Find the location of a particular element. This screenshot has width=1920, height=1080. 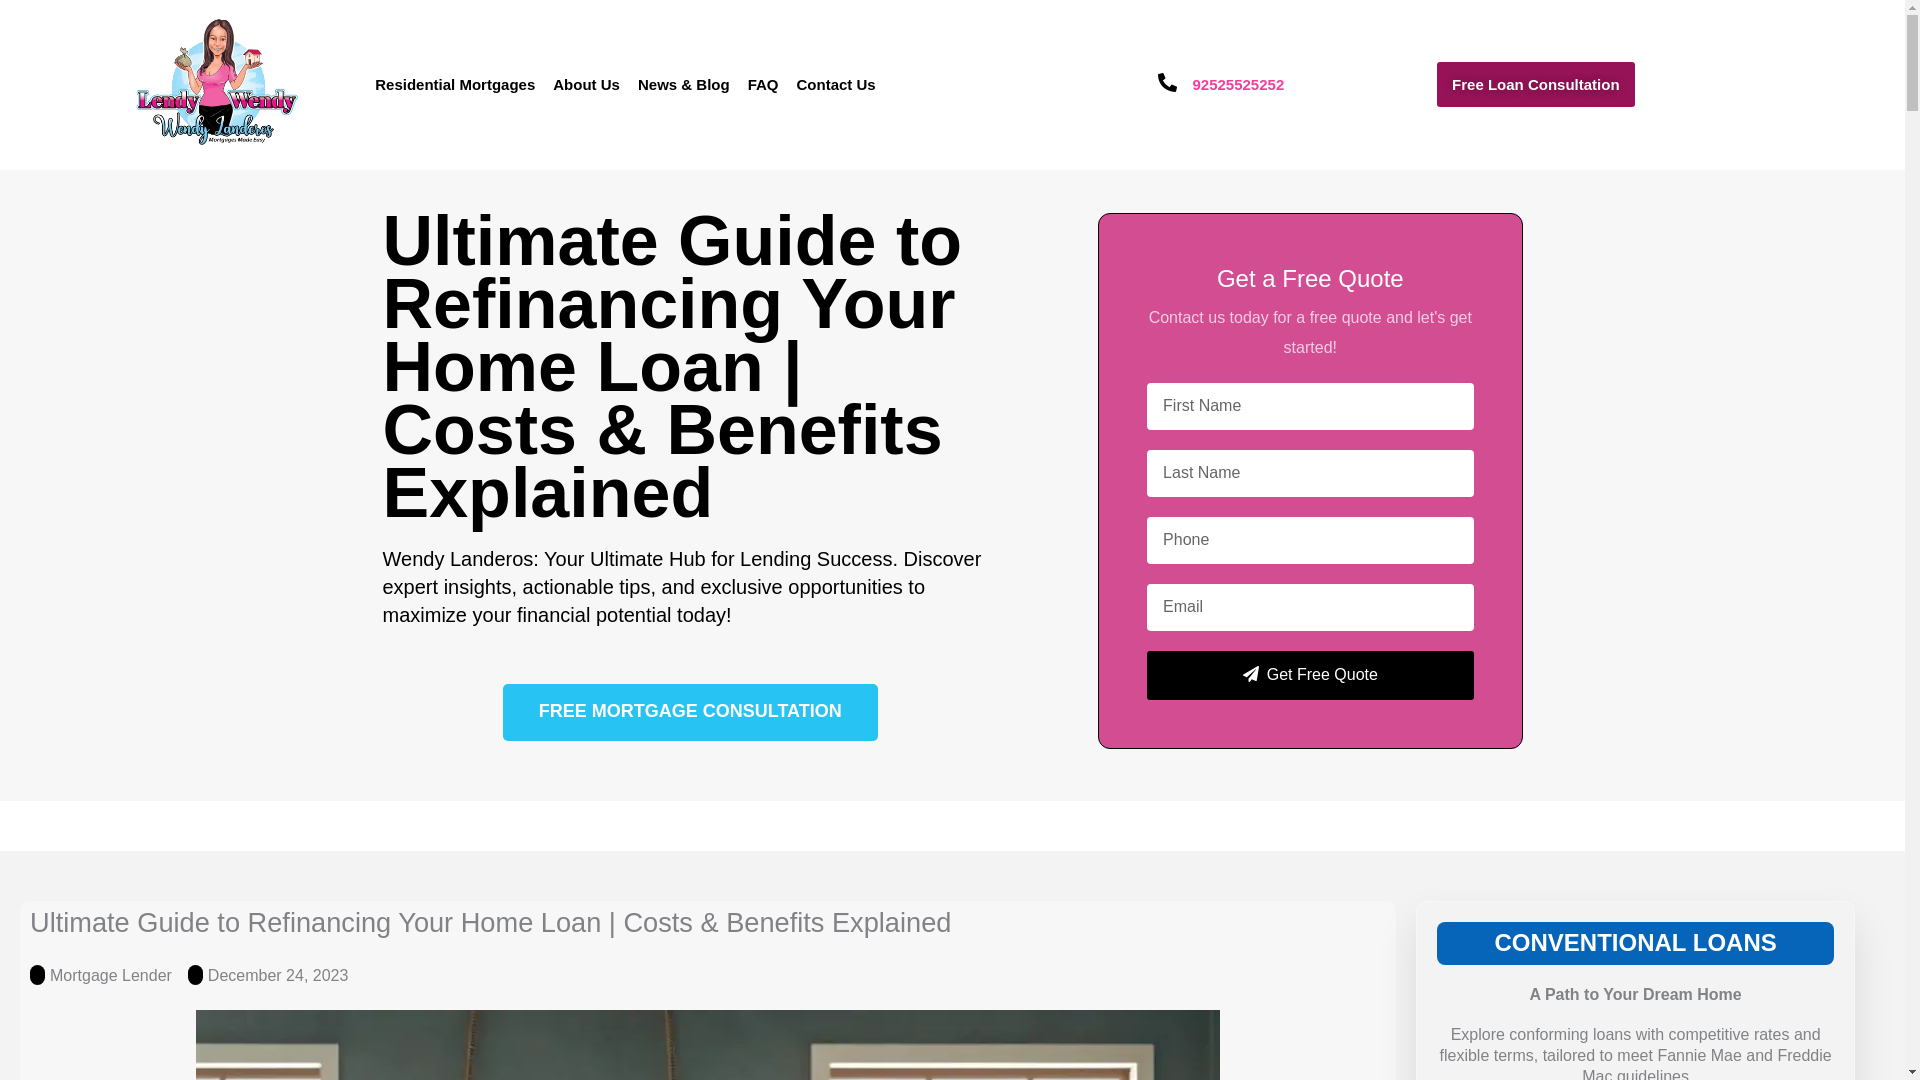

About Us is located at coordinates (586, 85).